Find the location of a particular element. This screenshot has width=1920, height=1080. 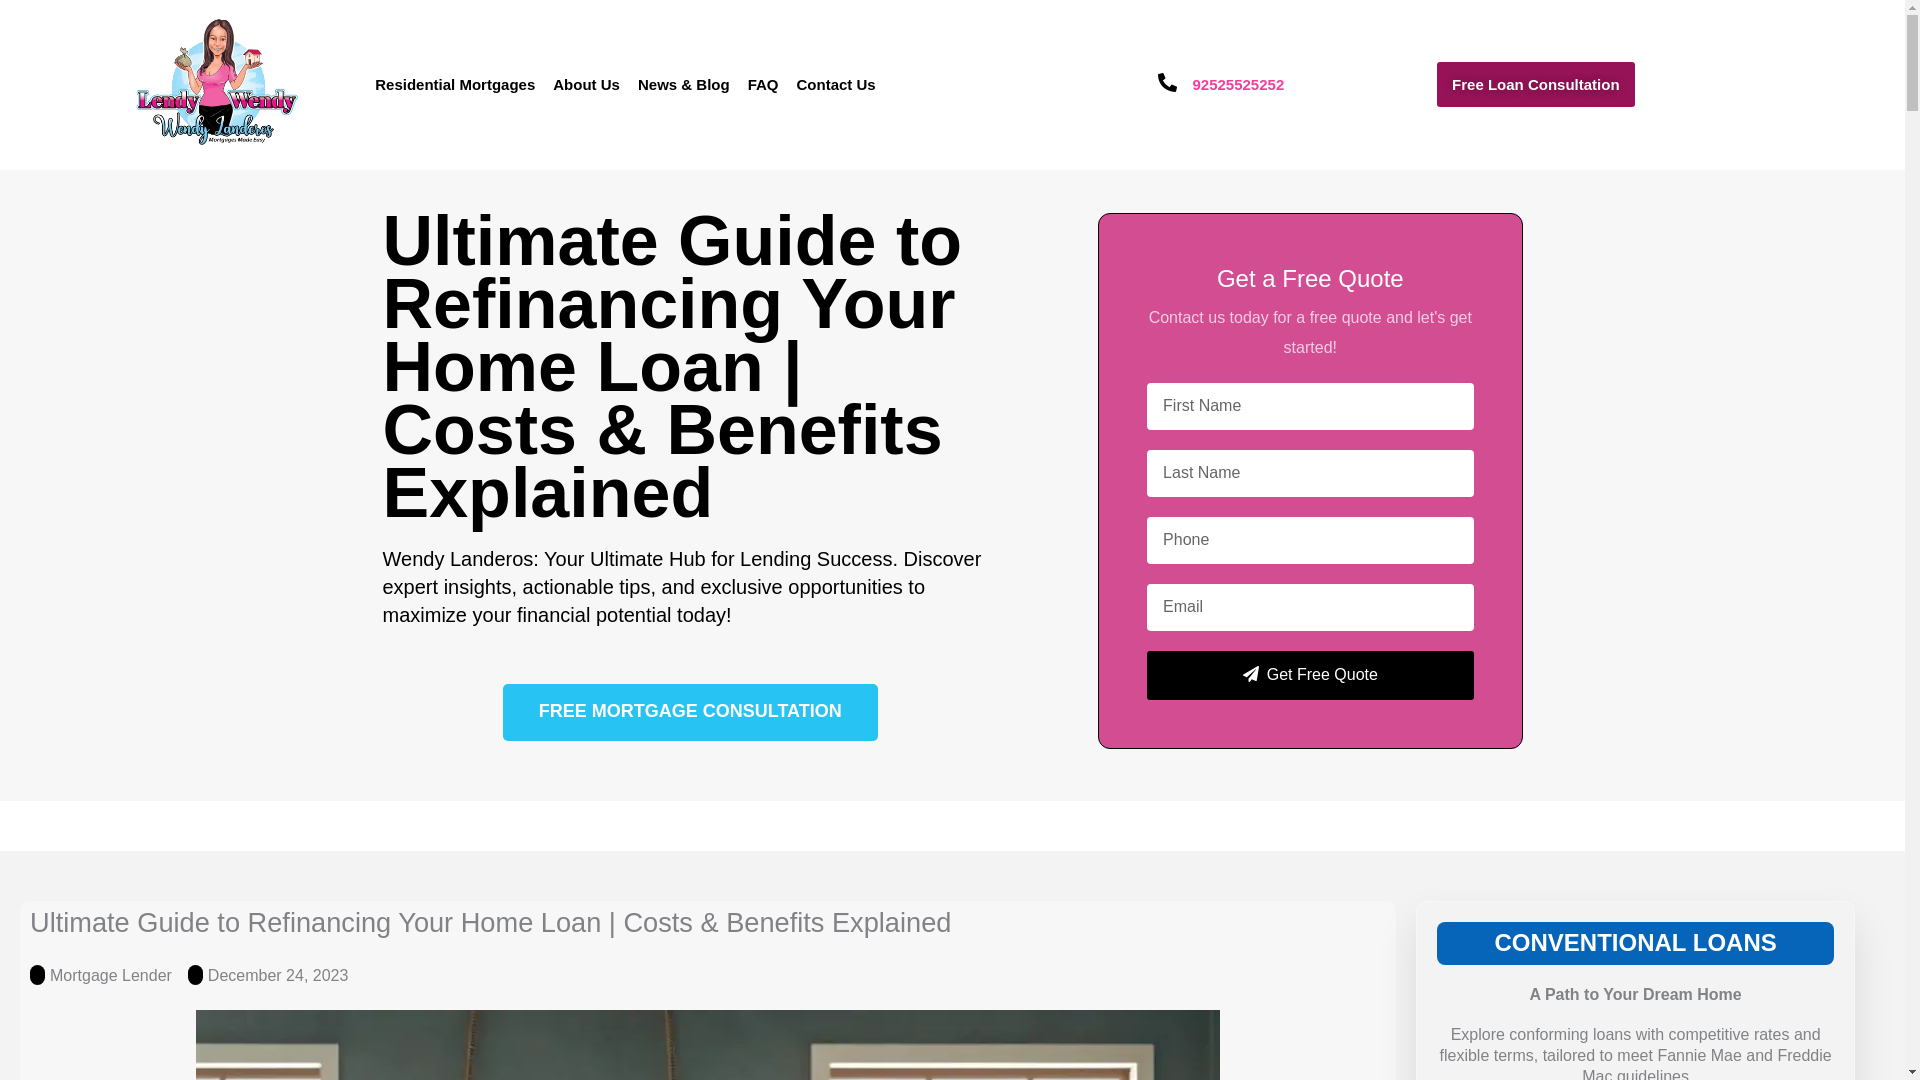

About Us is located at coordinates (586, 85).